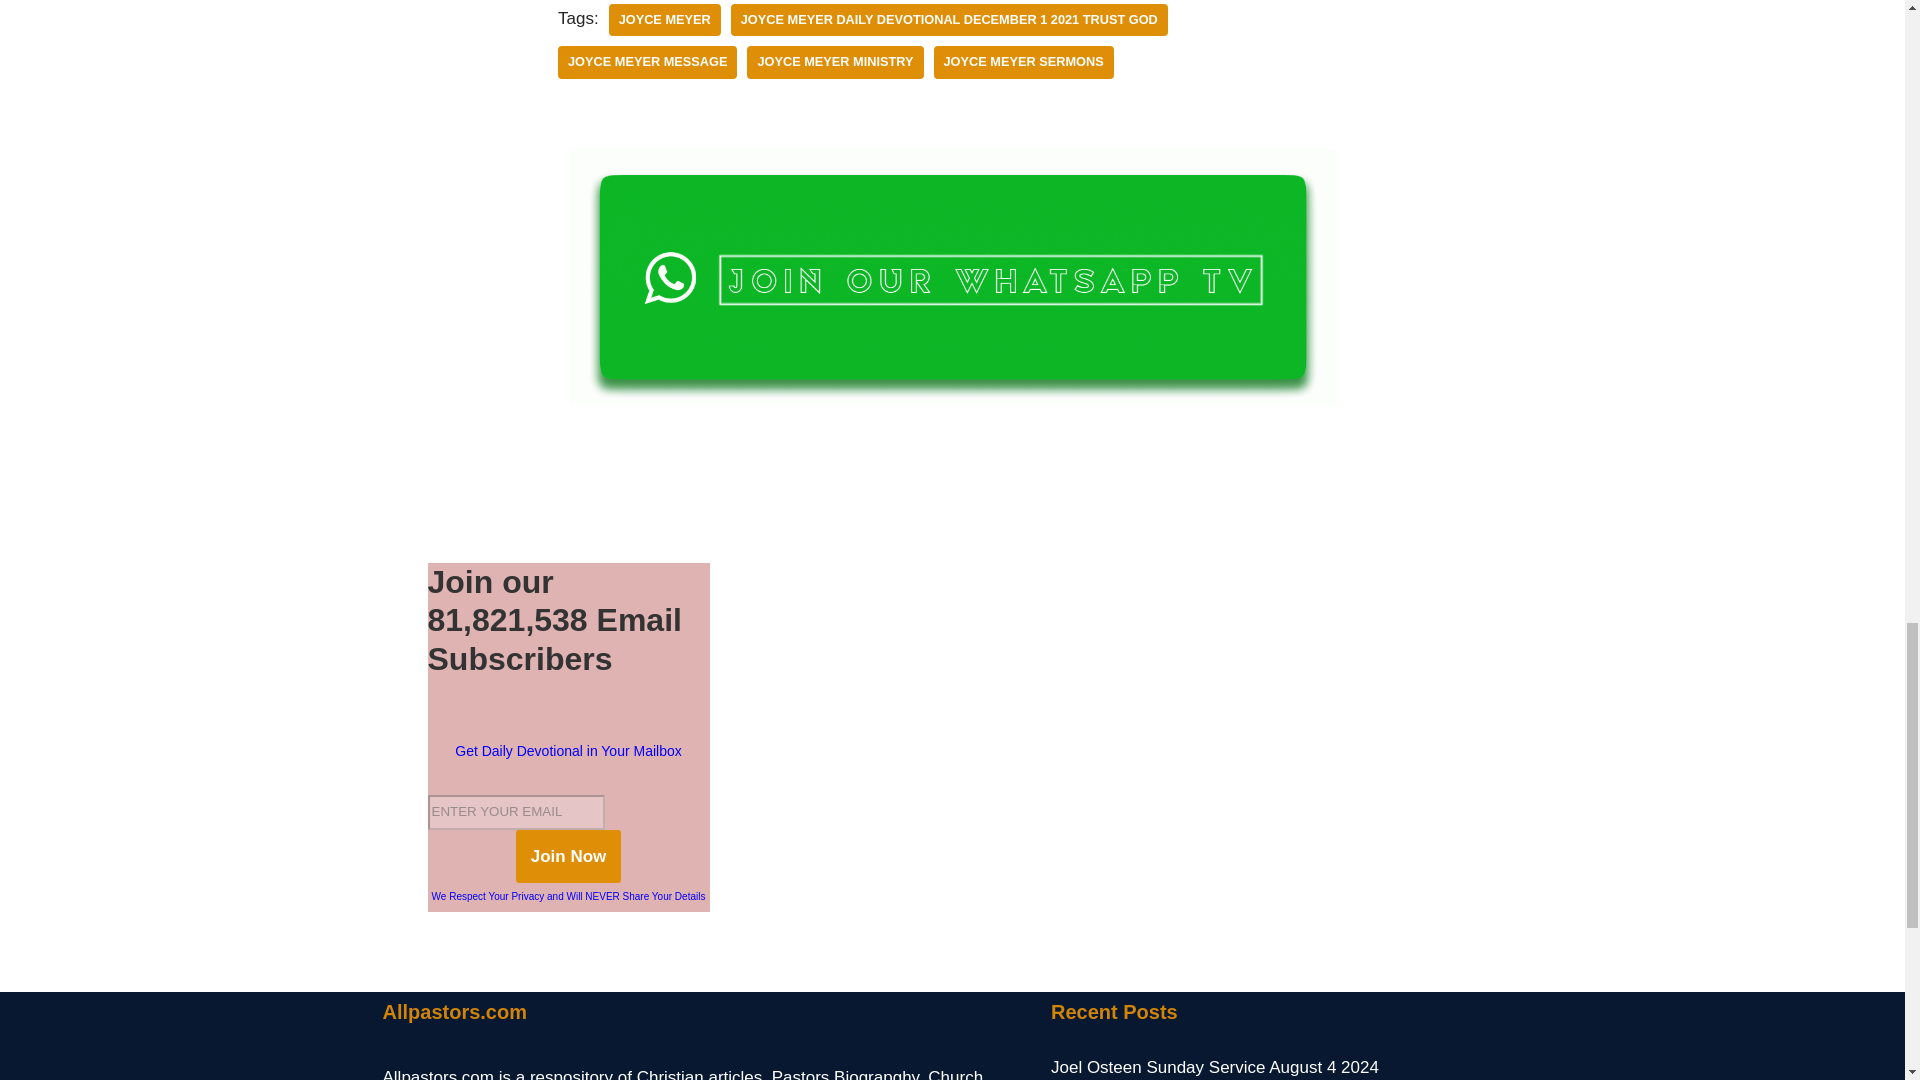 The image size is (1920, 1080). Describe the element at coordinates (648, 62) in the screenshot. I see `Joyce Meyer Message` at that location.